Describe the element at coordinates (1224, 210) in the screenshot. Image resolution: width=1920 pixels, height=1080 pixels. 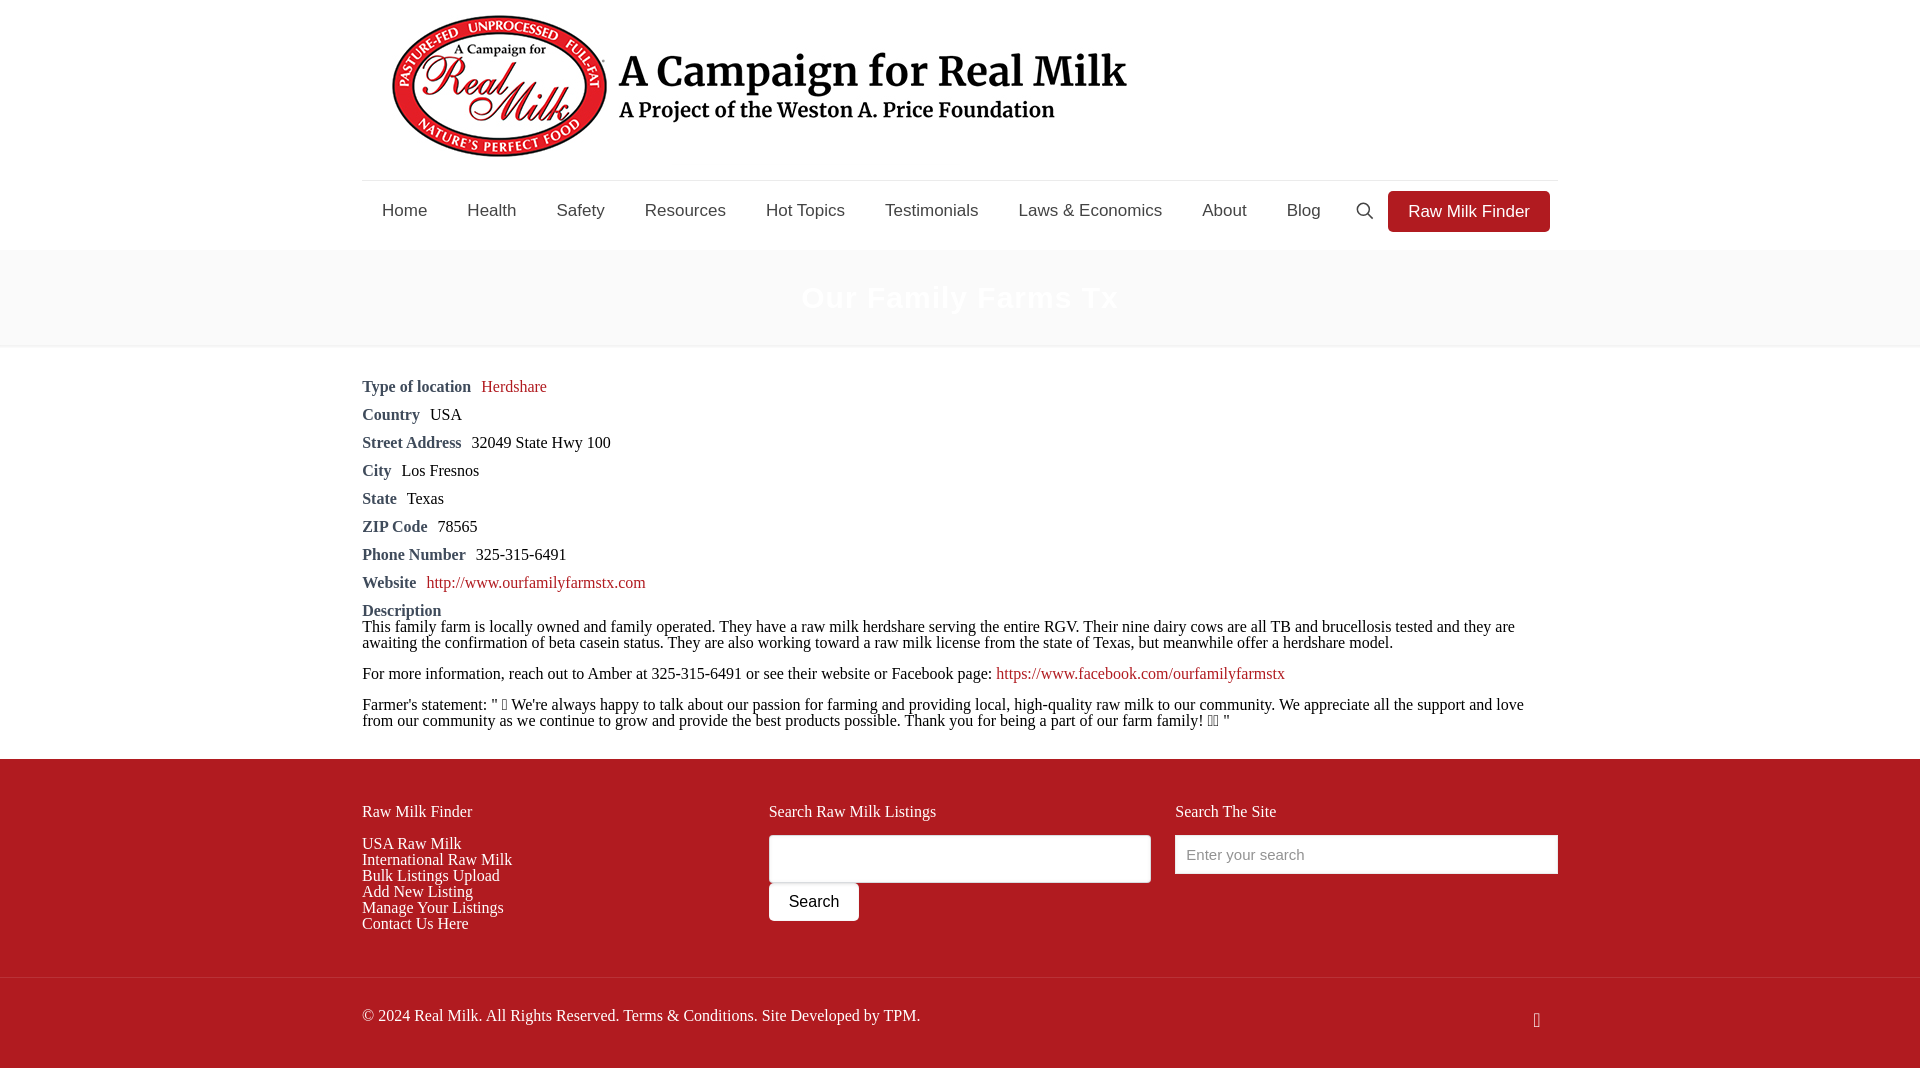
I see `About` at that location.